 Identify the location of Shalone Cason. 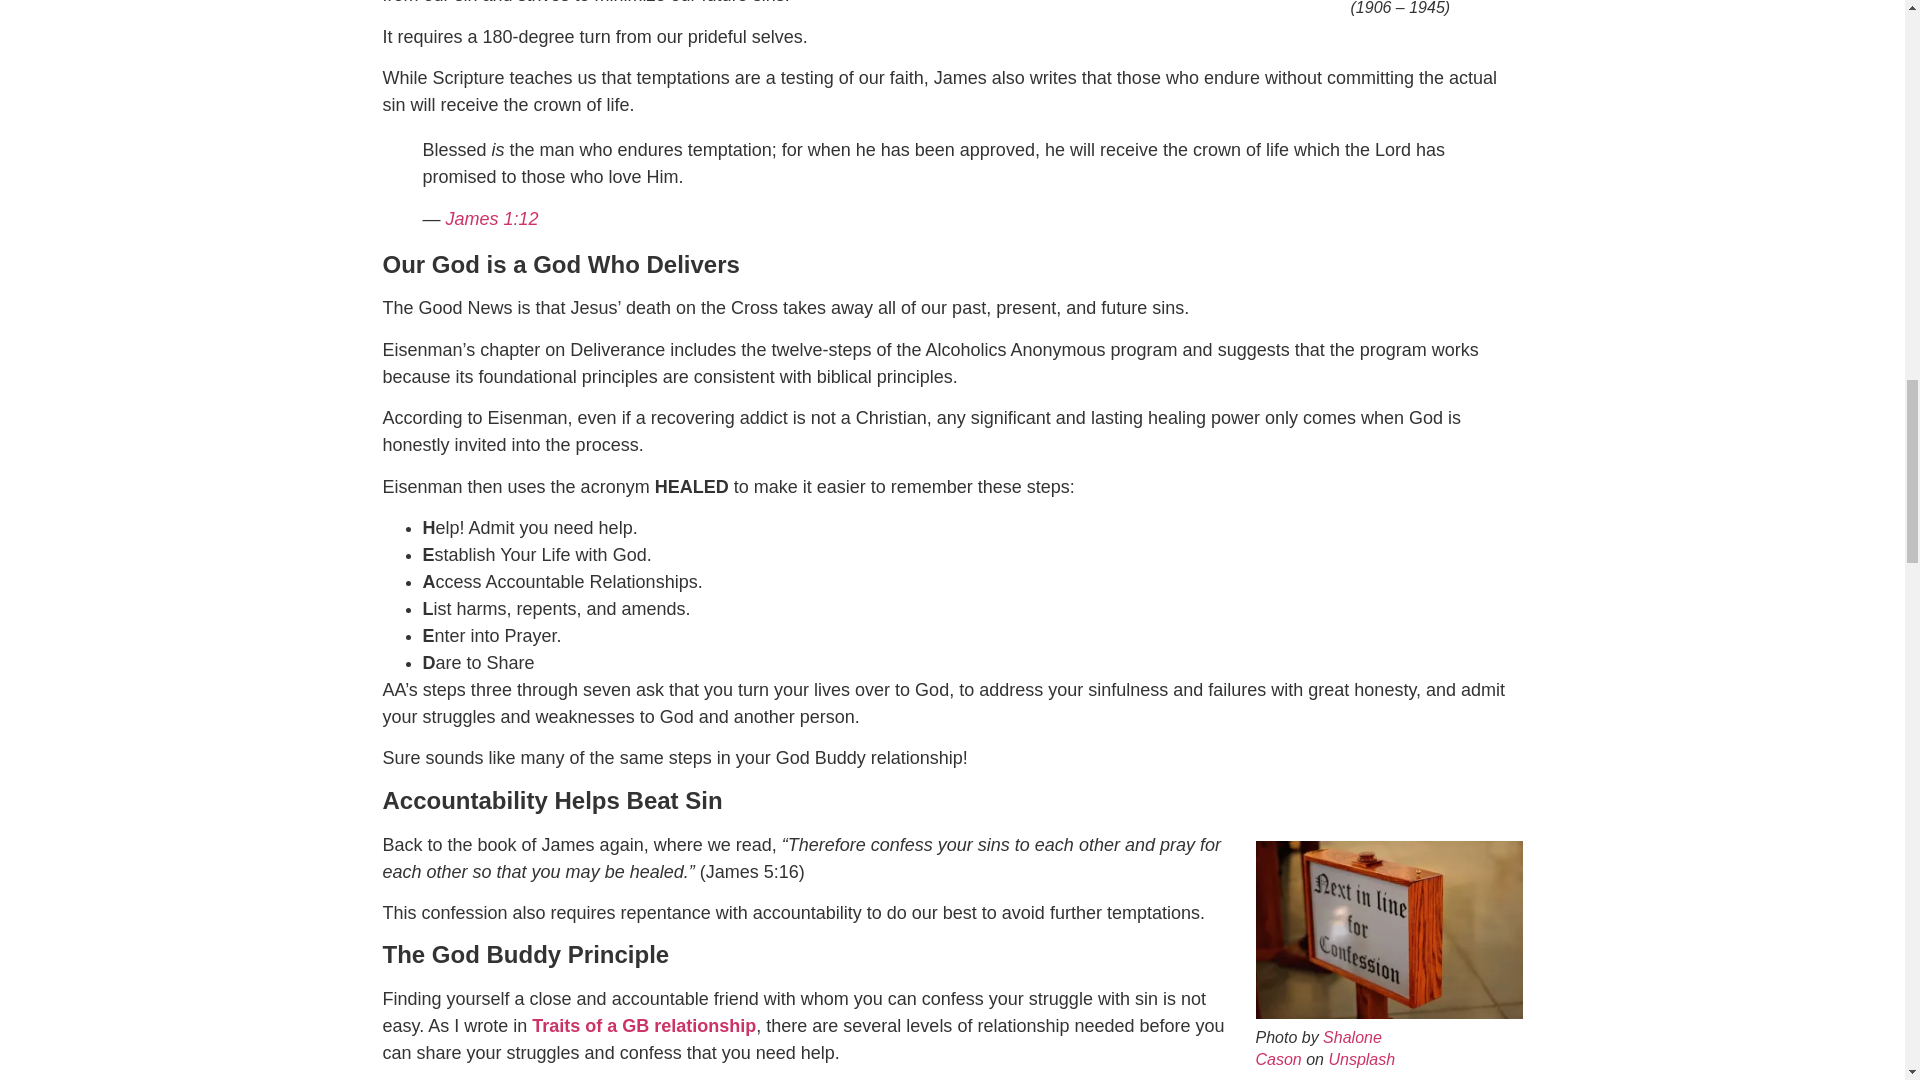
(1318, 1048).